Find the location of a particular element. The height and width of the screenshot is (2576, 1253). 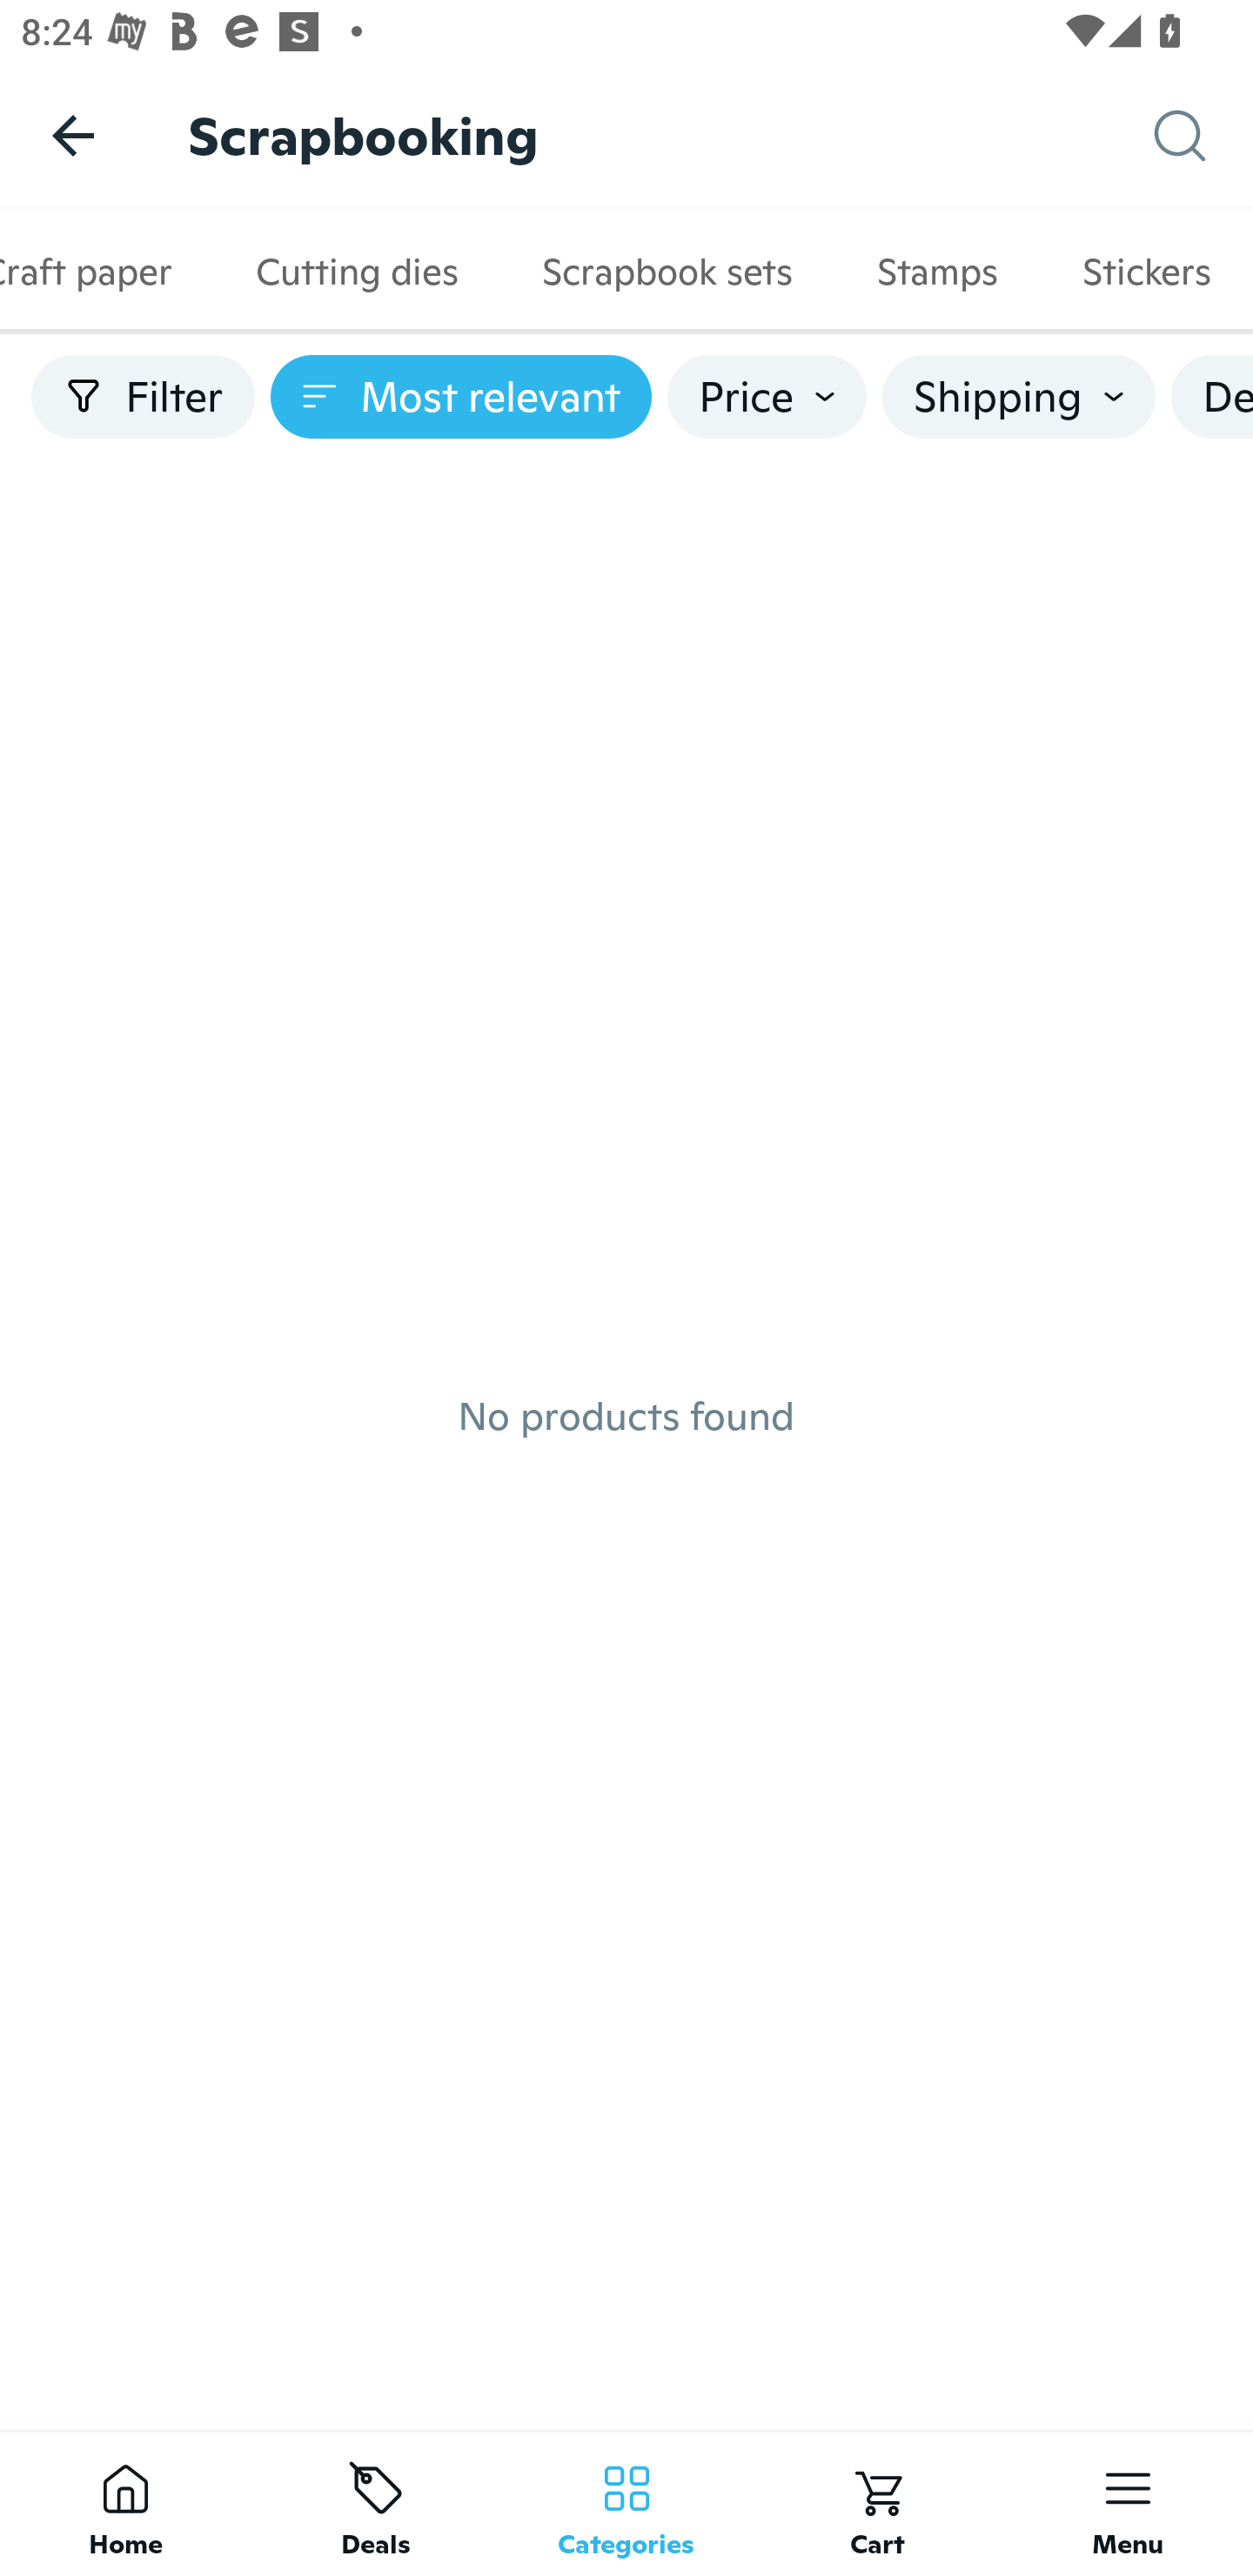

Menu is located at coordinates (1128, 2503).